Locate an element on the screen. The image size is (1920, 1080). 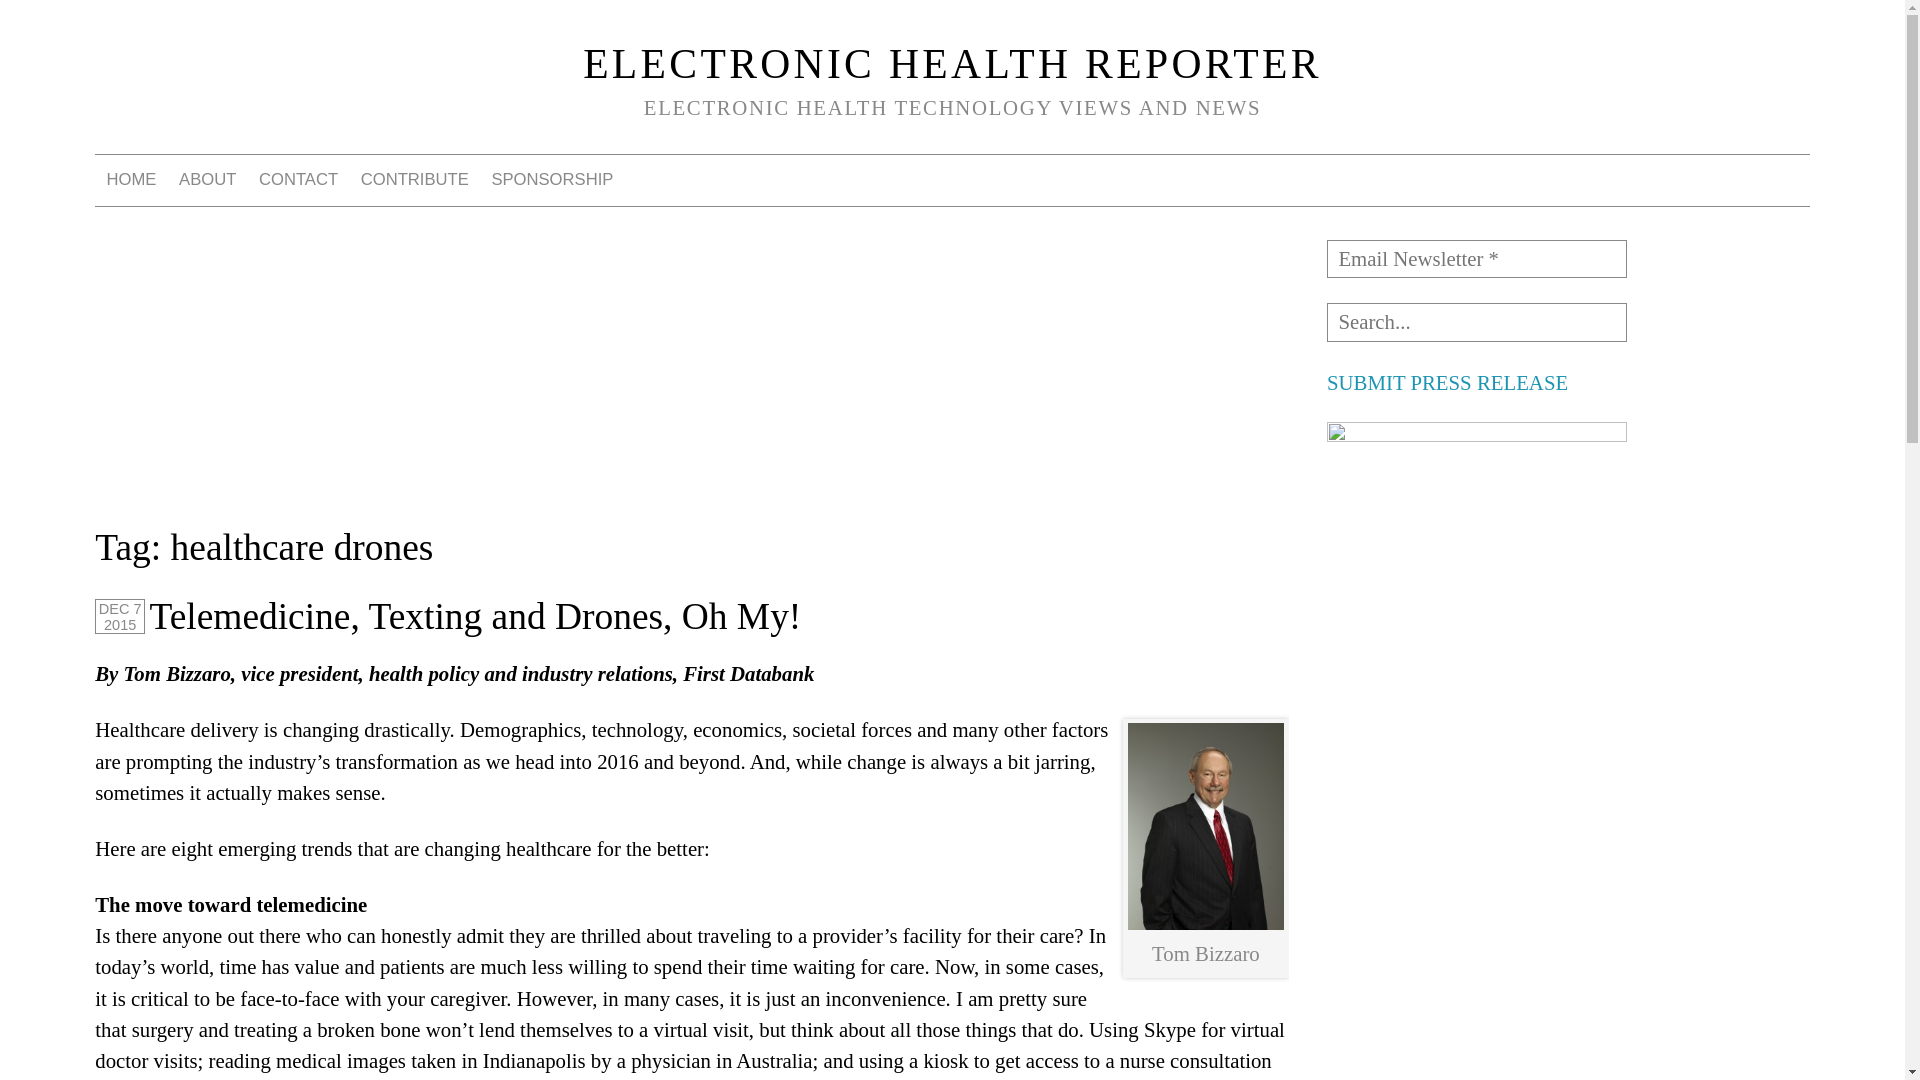
ELECTRONIC HEALTH REPORTER is located at coordinates (952, 64).